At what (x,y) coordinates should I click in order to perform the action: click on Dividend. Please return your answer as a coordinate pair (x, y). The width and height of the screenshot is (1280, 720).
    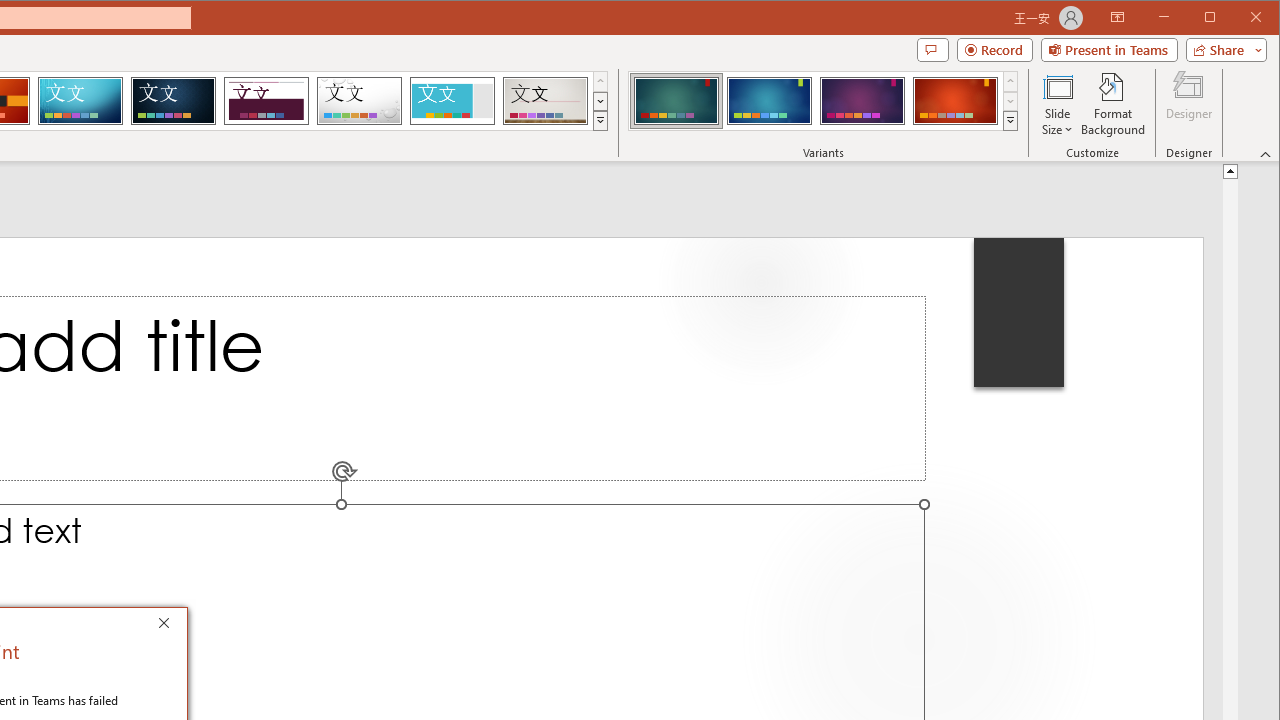
    Looking at the image, I should click on (266, 100).